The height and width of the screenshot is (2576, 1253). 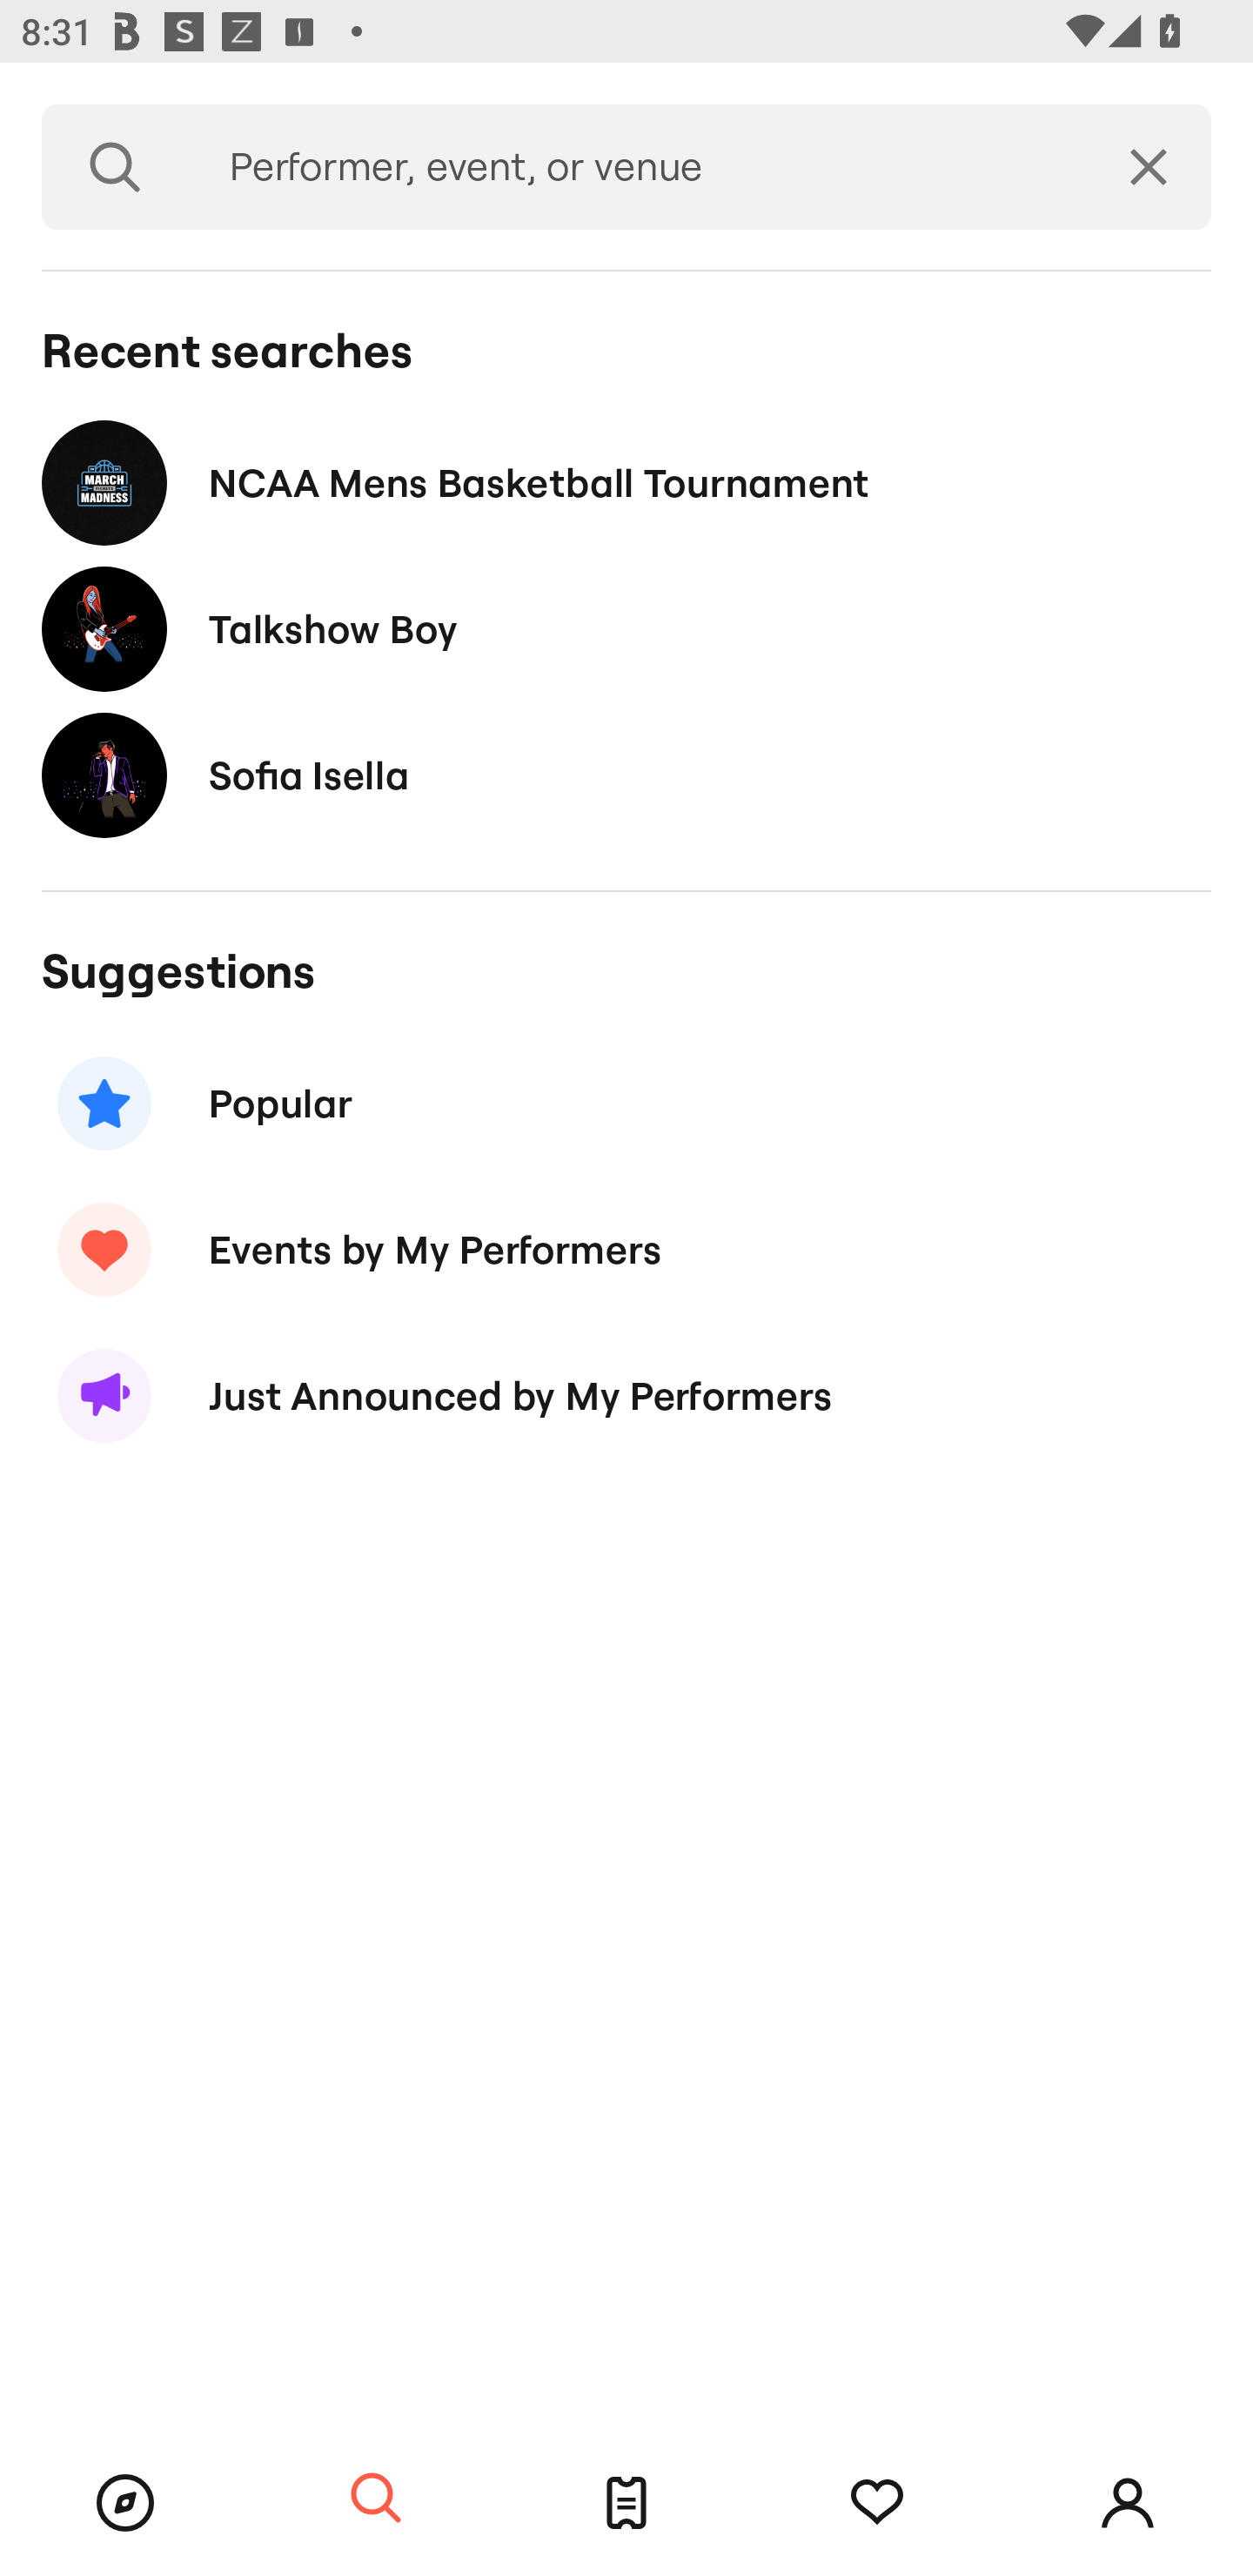 I want to click on Account, so click(x=1128, y=2503).